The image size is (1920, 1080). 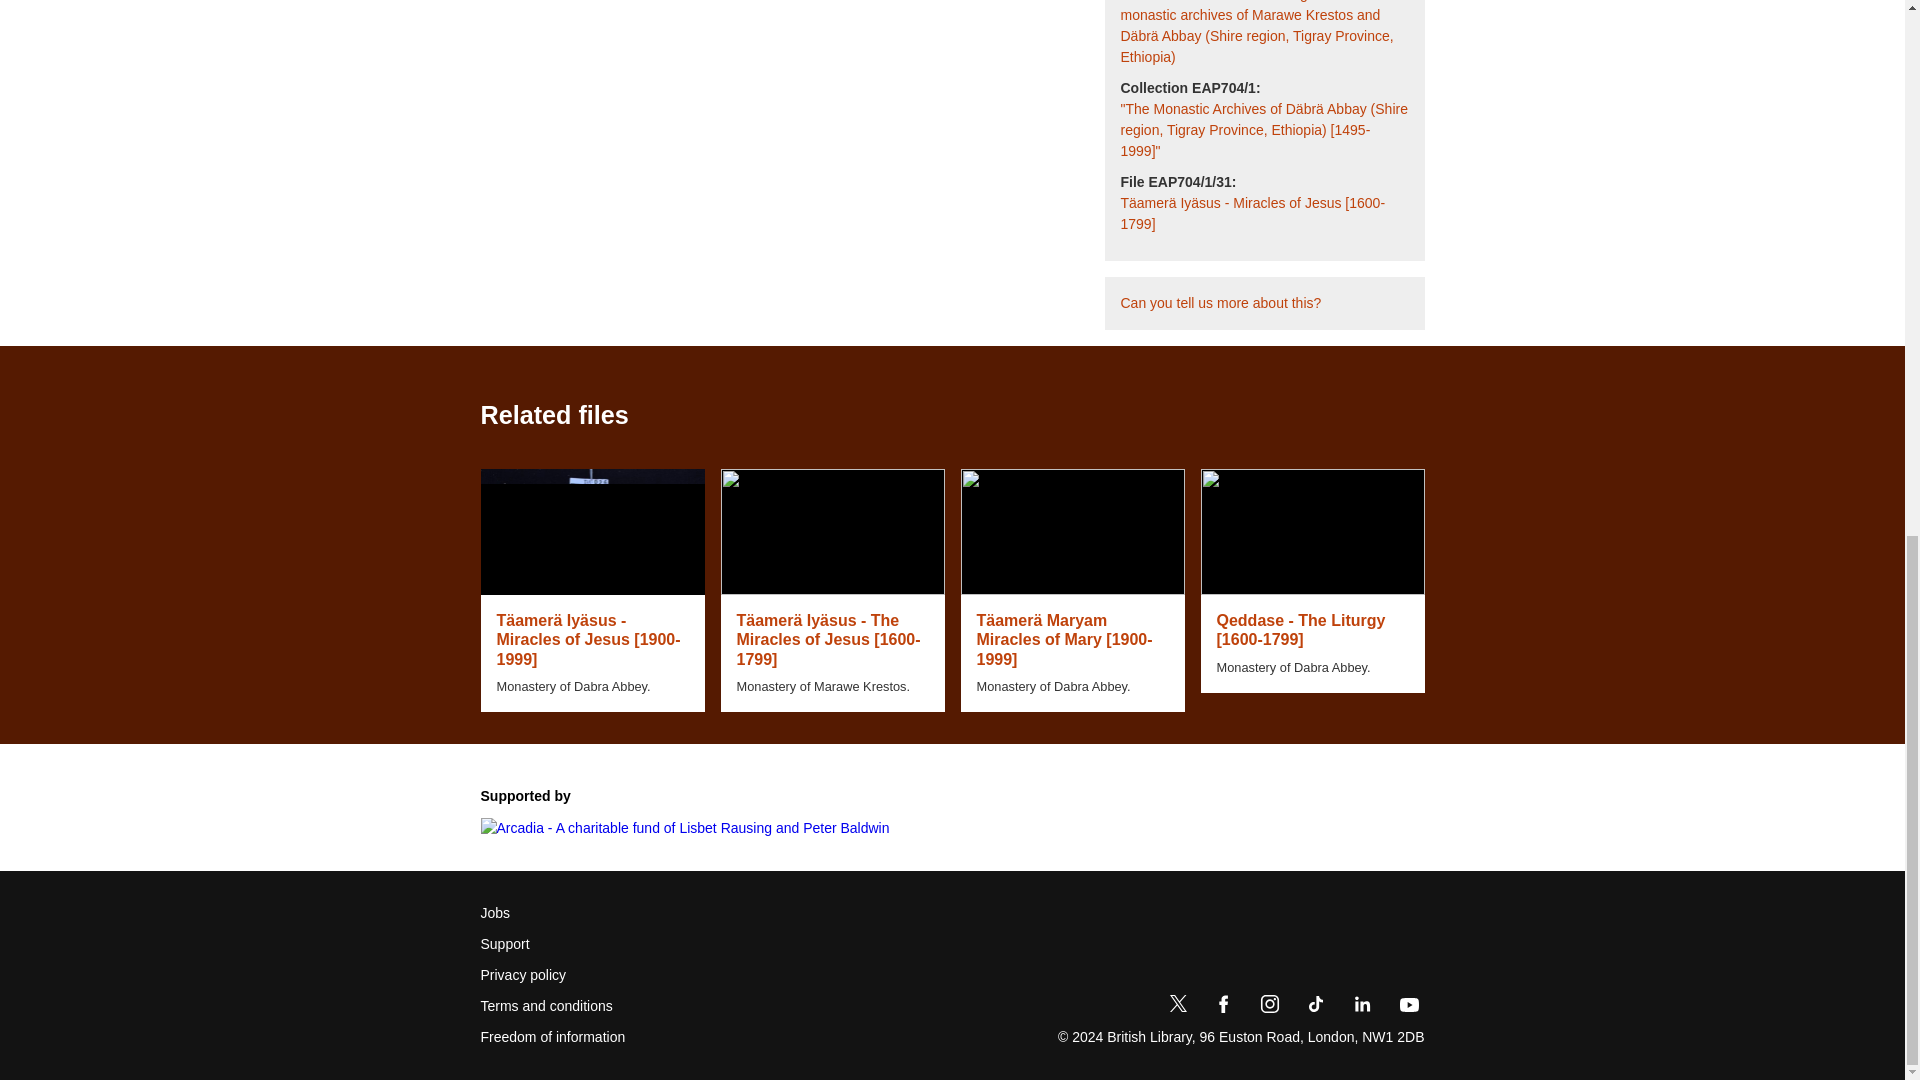 I want to click on Privacy policy, so click(x=523, y=976).